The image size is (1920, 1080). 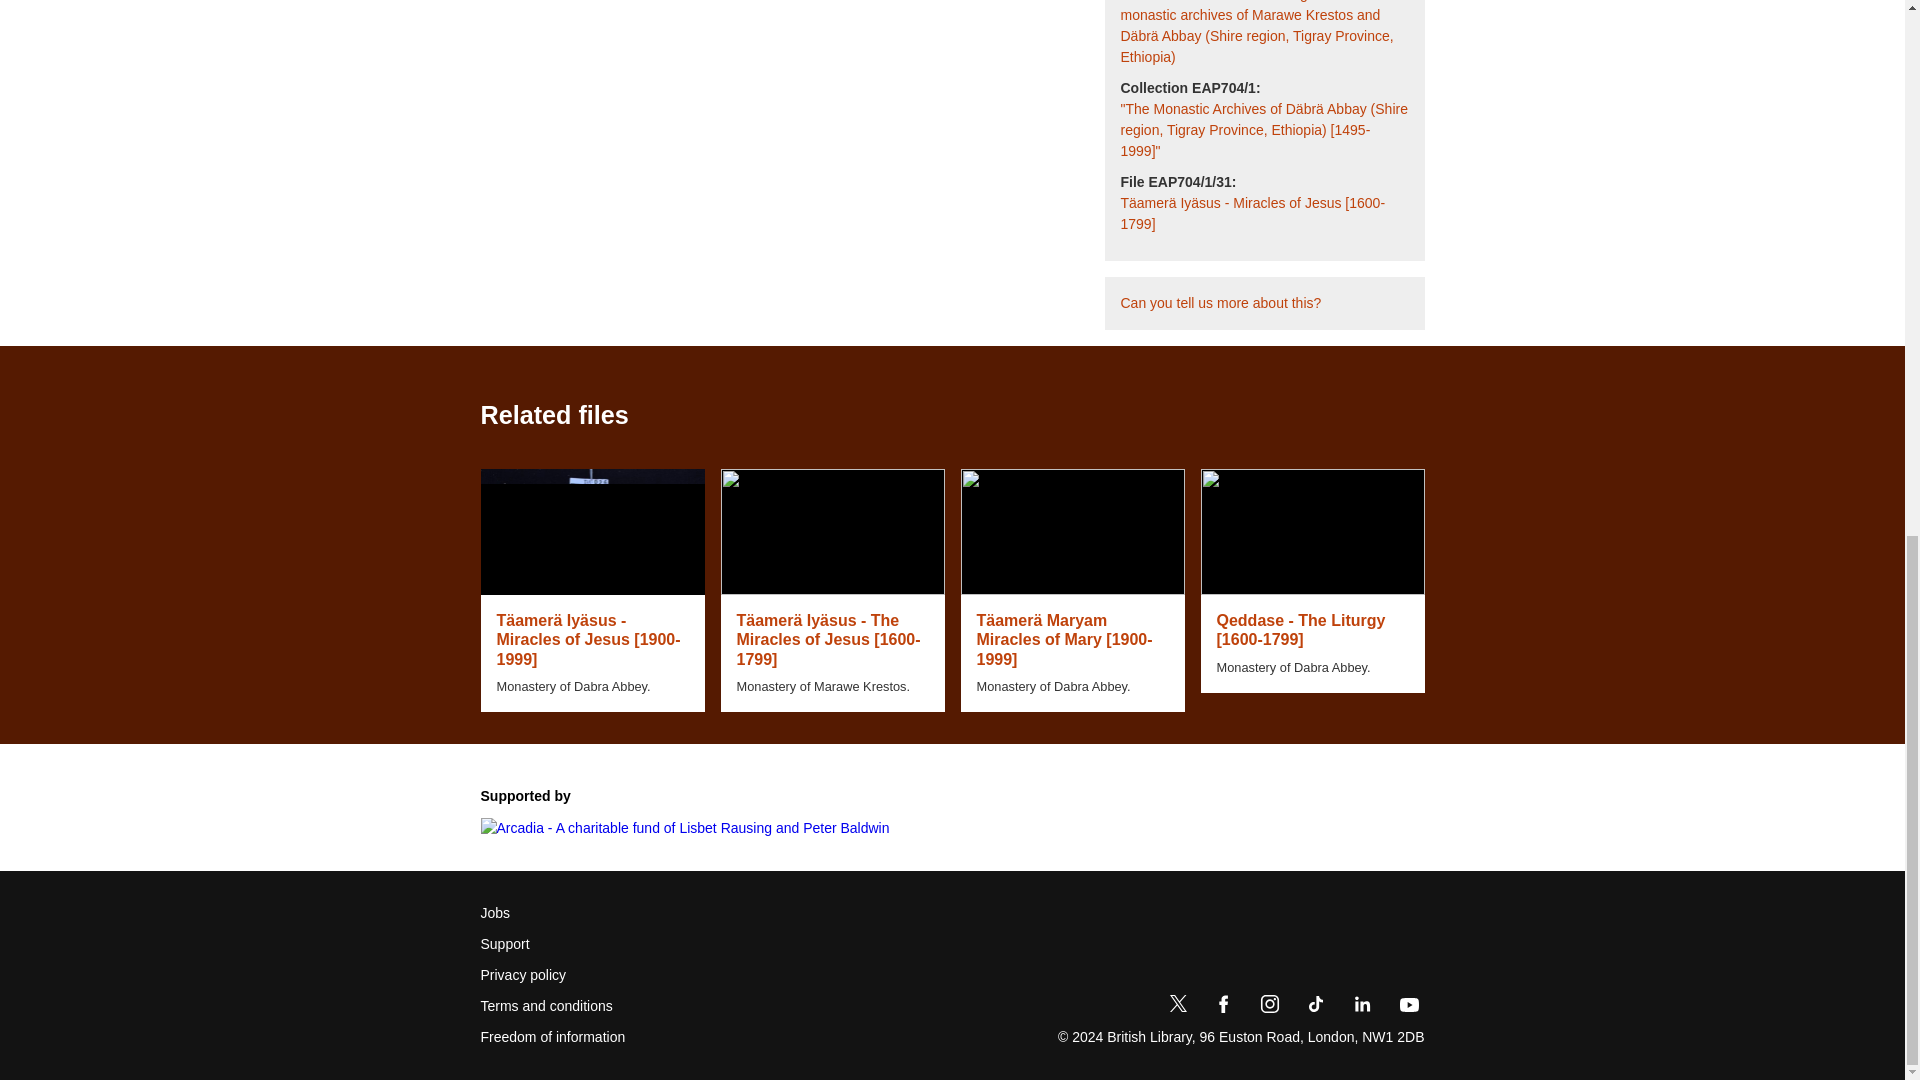 I want to click on Privacy policy, so click(x=523, y=976).